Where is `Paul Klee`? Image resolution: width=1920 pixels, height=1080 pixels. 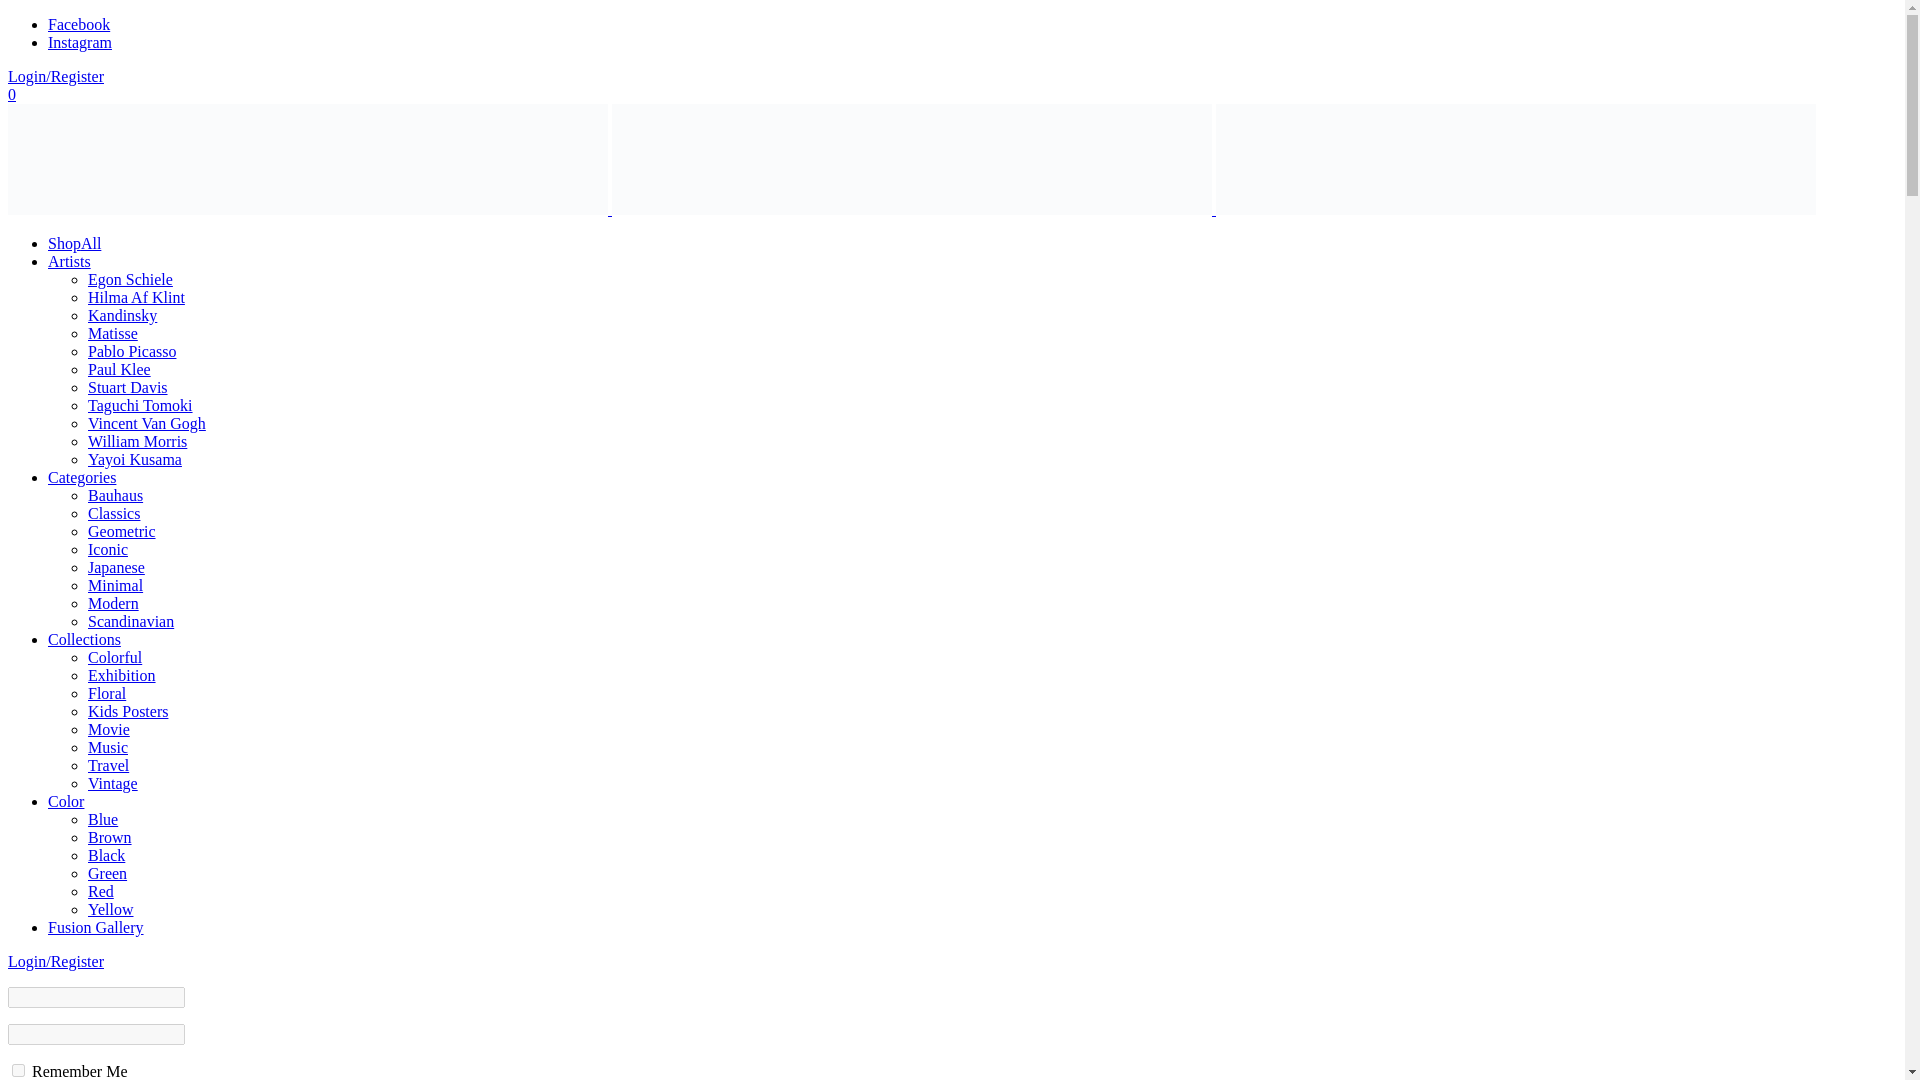 Paul Klee is located at coordinates (120, 369).